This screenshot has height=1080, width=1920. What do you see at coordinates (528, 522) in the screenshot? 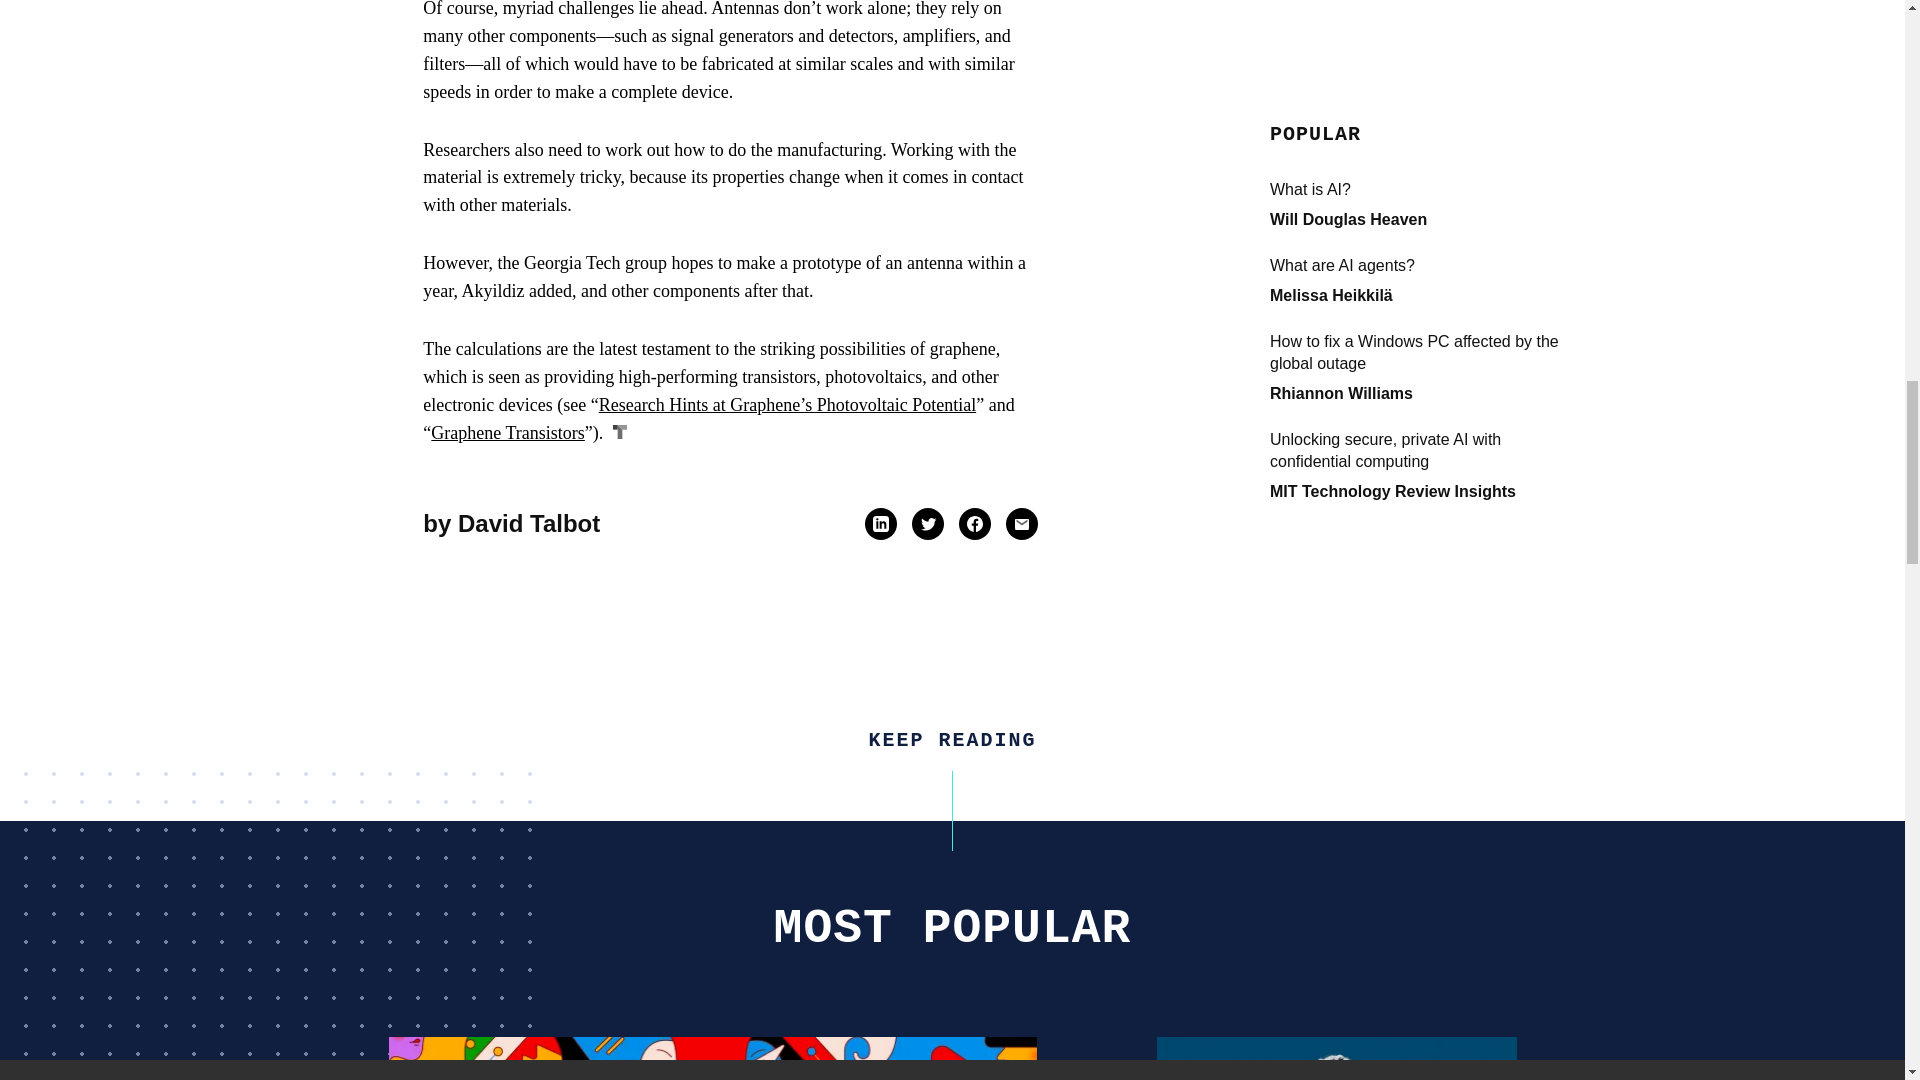
I see `David Talbot` at bounding box center [528, 522].